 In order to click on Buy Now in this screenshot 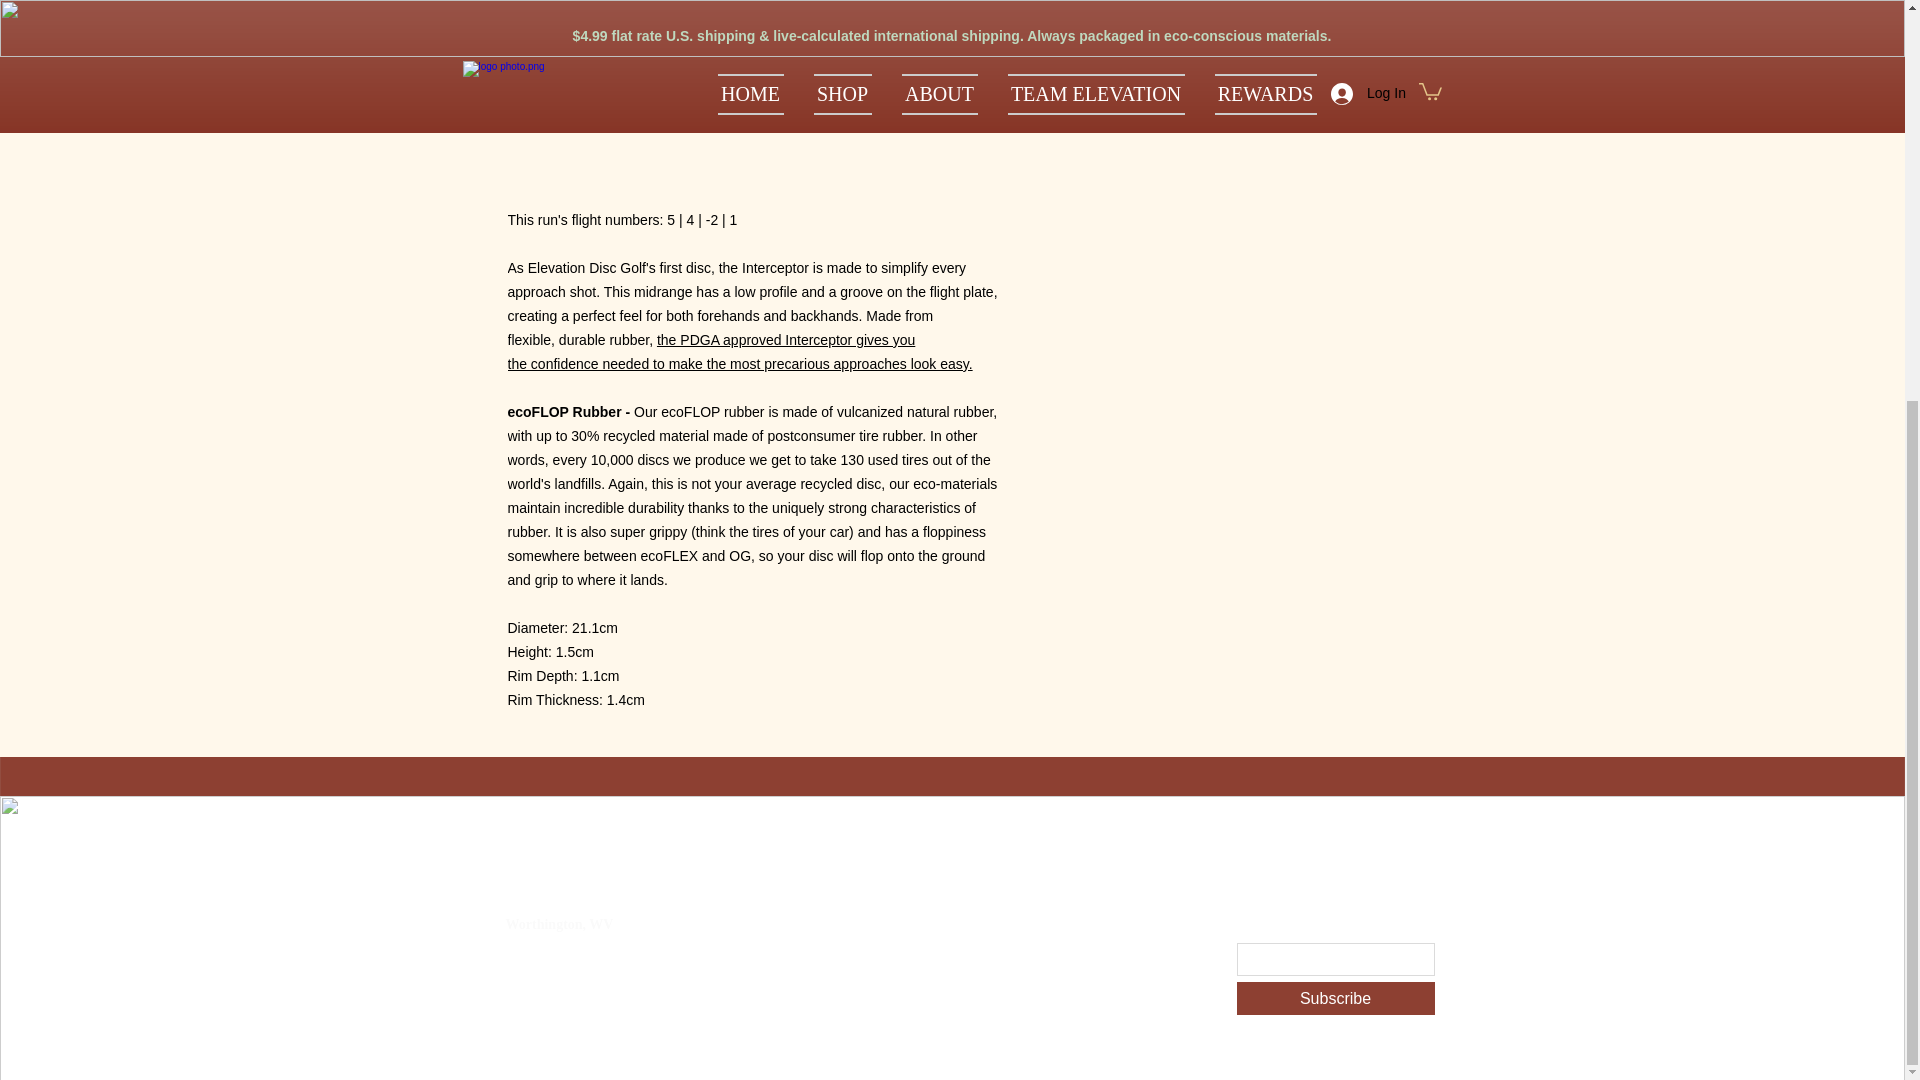, I will do `click(1220, 7)`.